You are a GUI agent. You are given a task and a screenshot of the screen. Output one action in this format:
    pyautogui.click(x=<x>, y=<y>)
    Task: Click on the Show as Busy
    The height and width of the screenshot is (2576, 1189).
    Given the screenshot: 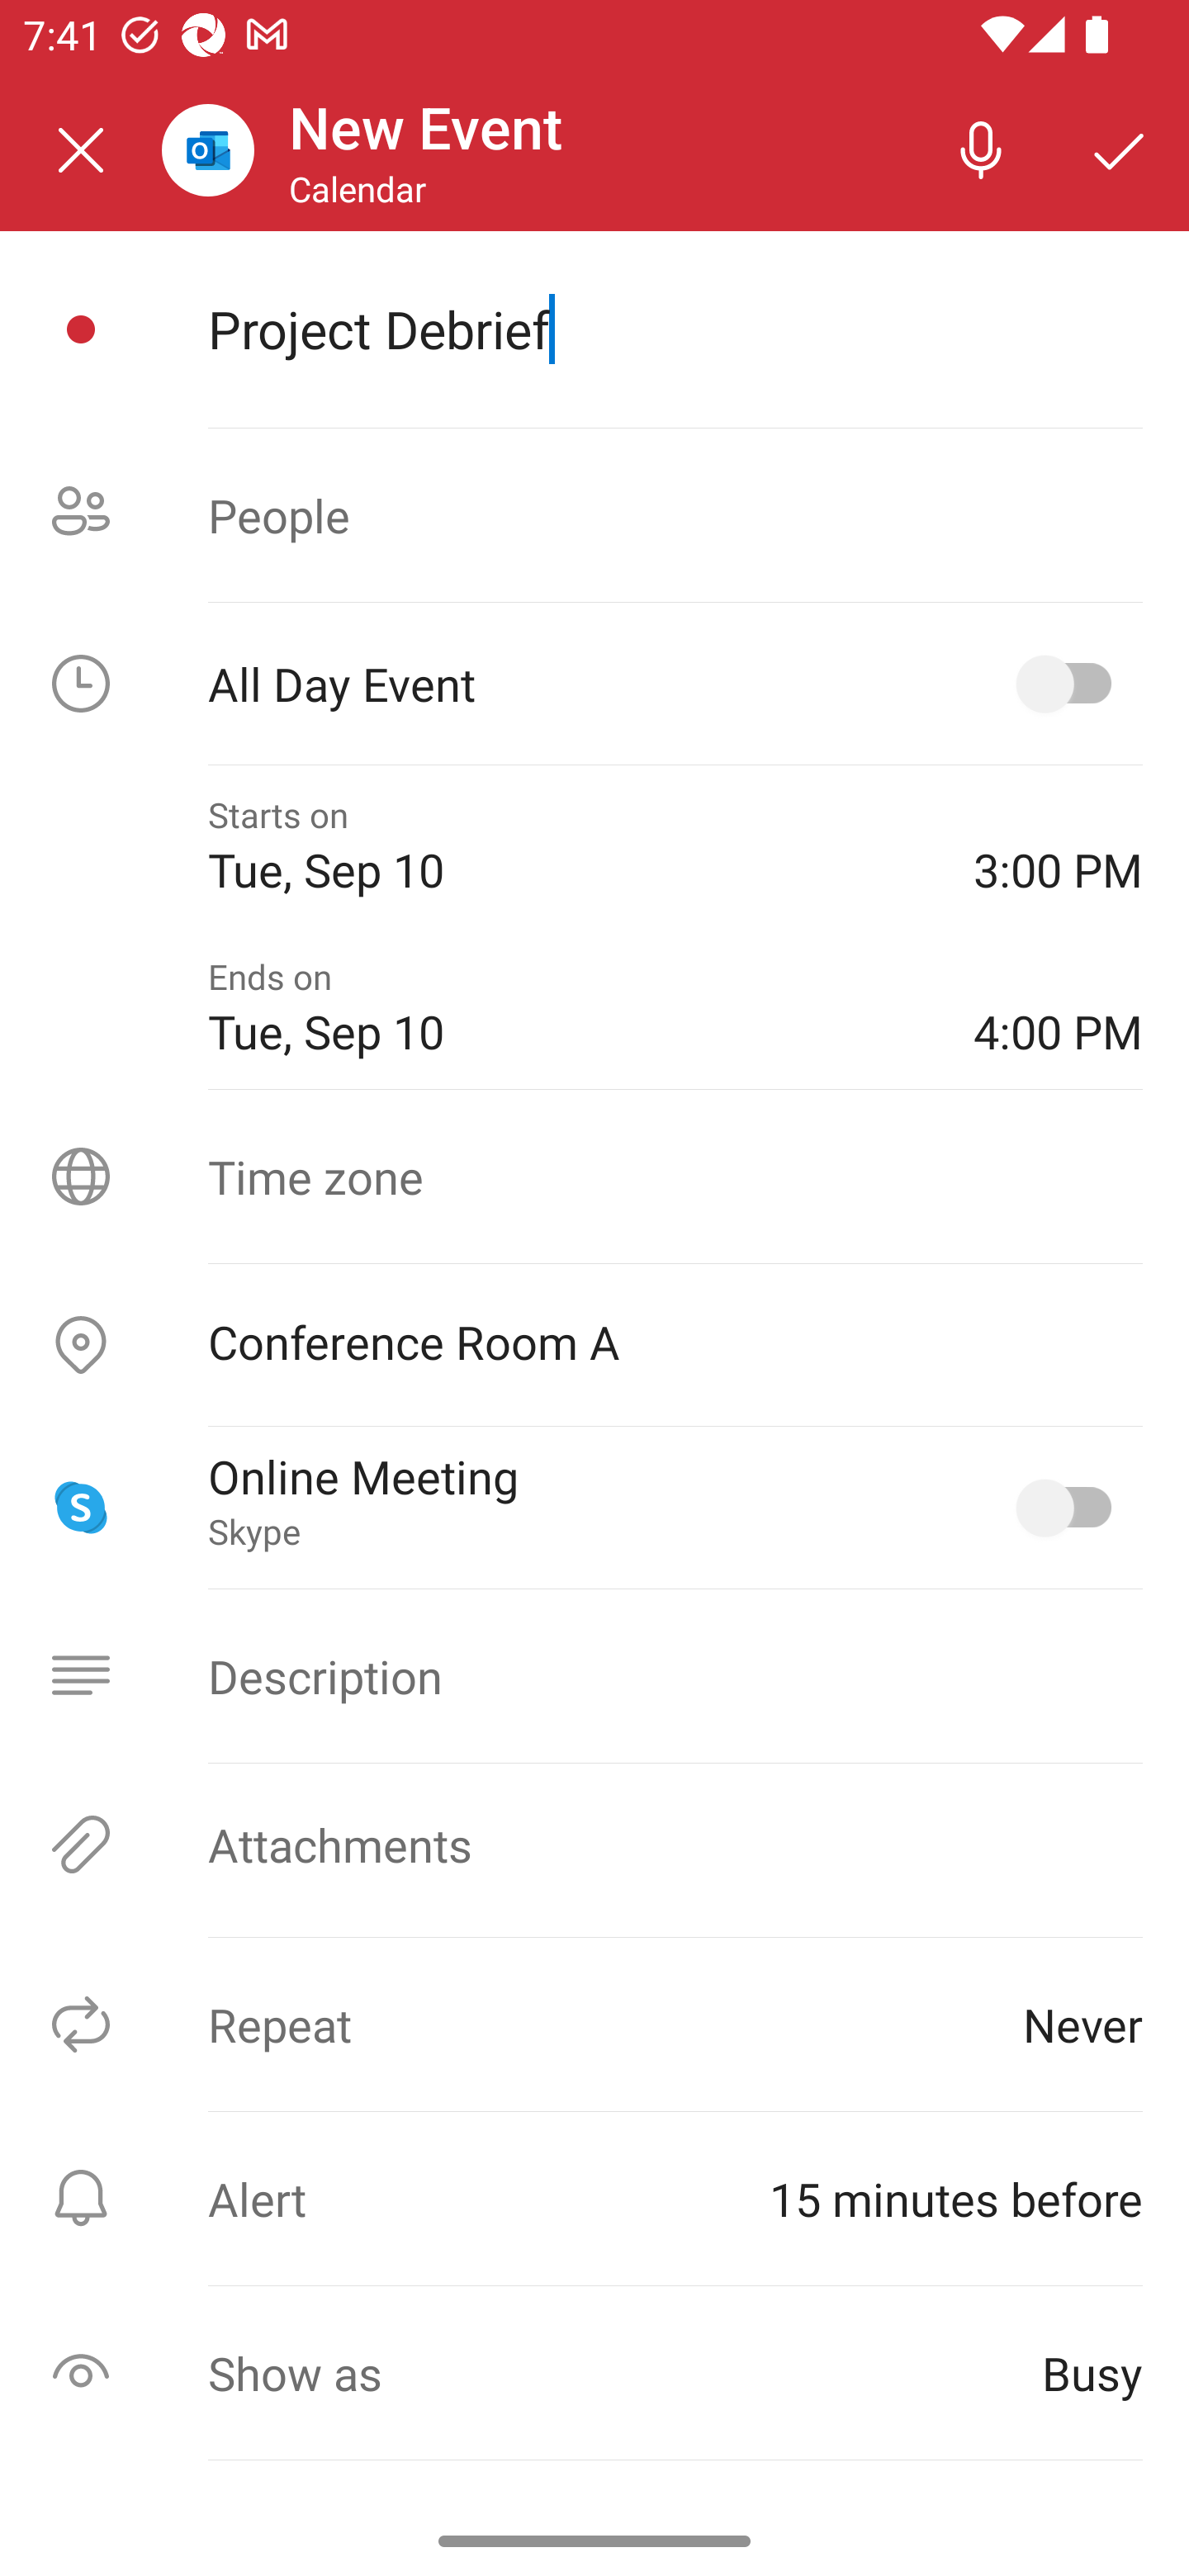 What is the action you would take?
    pyautogui.click(x=594, y=2373)
    